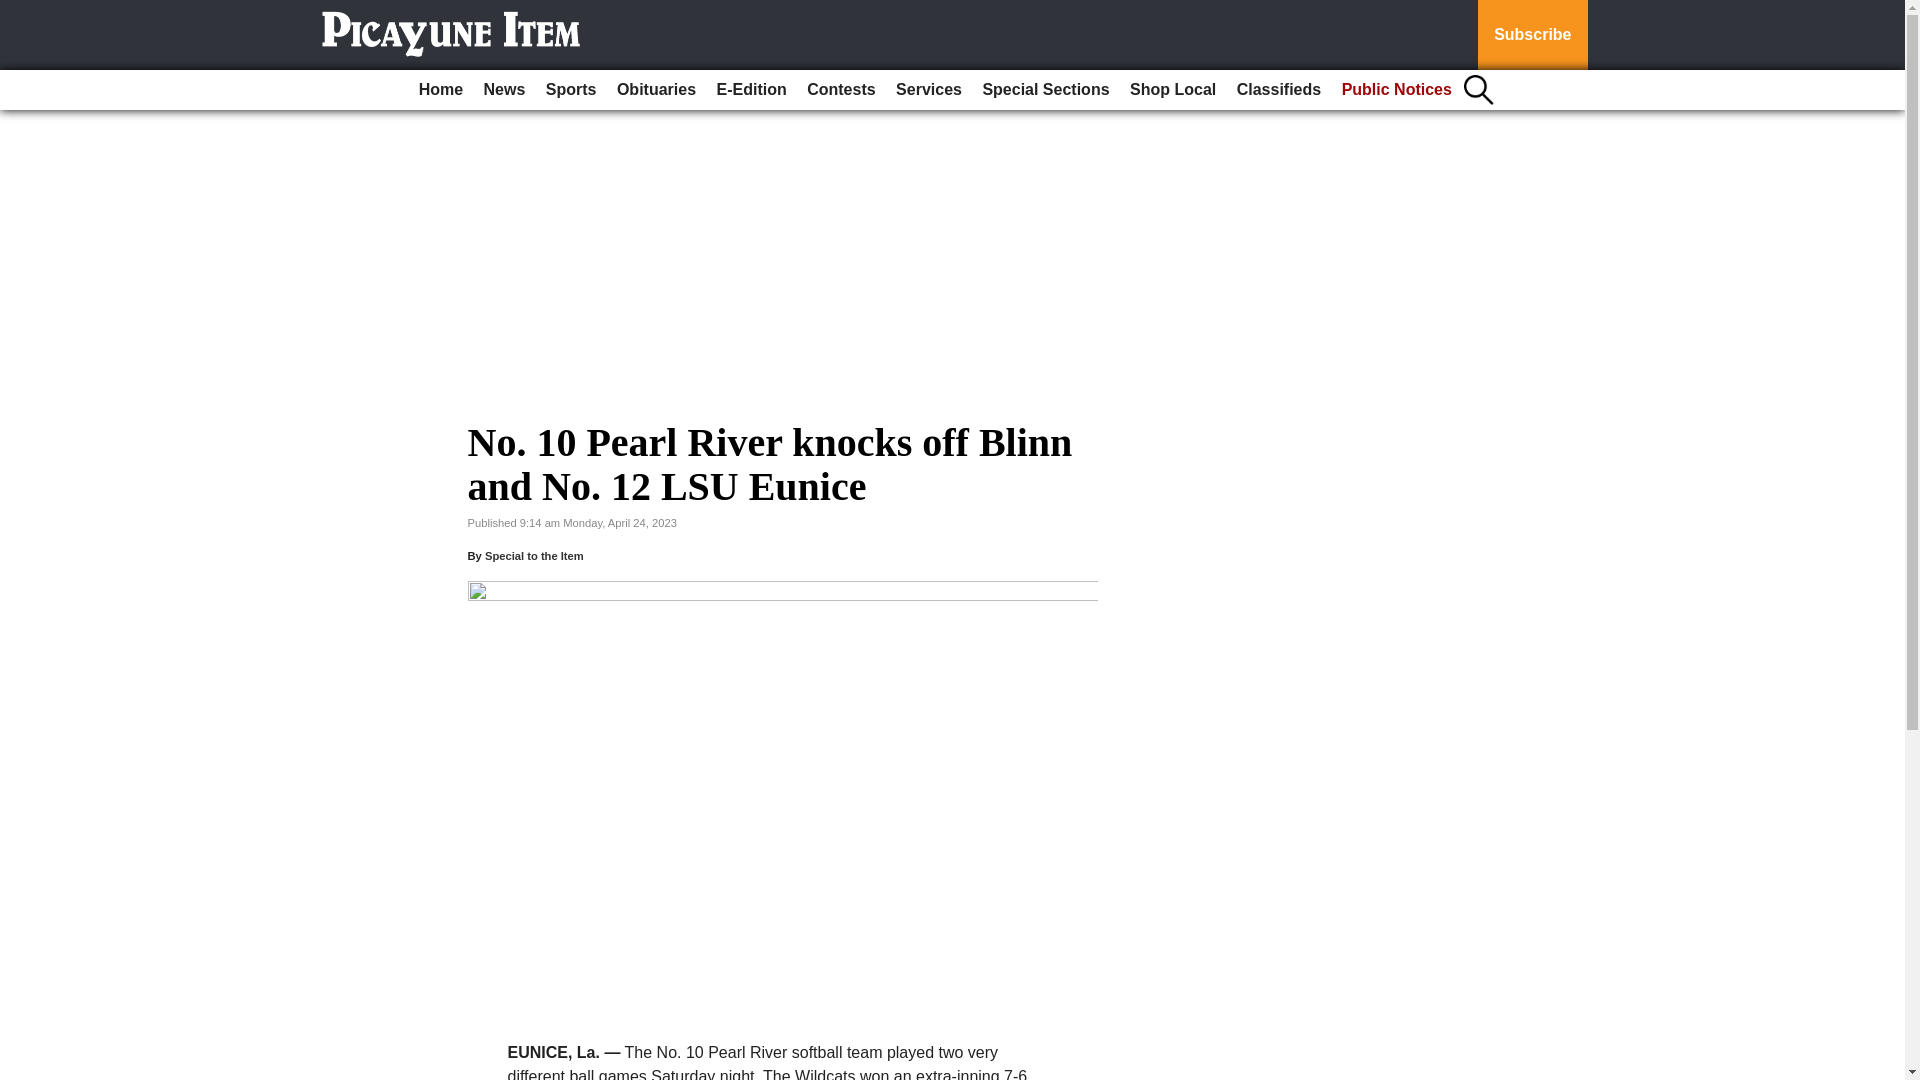 The width and height of the screenshot is (1920, 1080). What do you see at coordinates (1045, 90) in the screenshot?
I see `Special Sections` at bounding box center [1045, 90].